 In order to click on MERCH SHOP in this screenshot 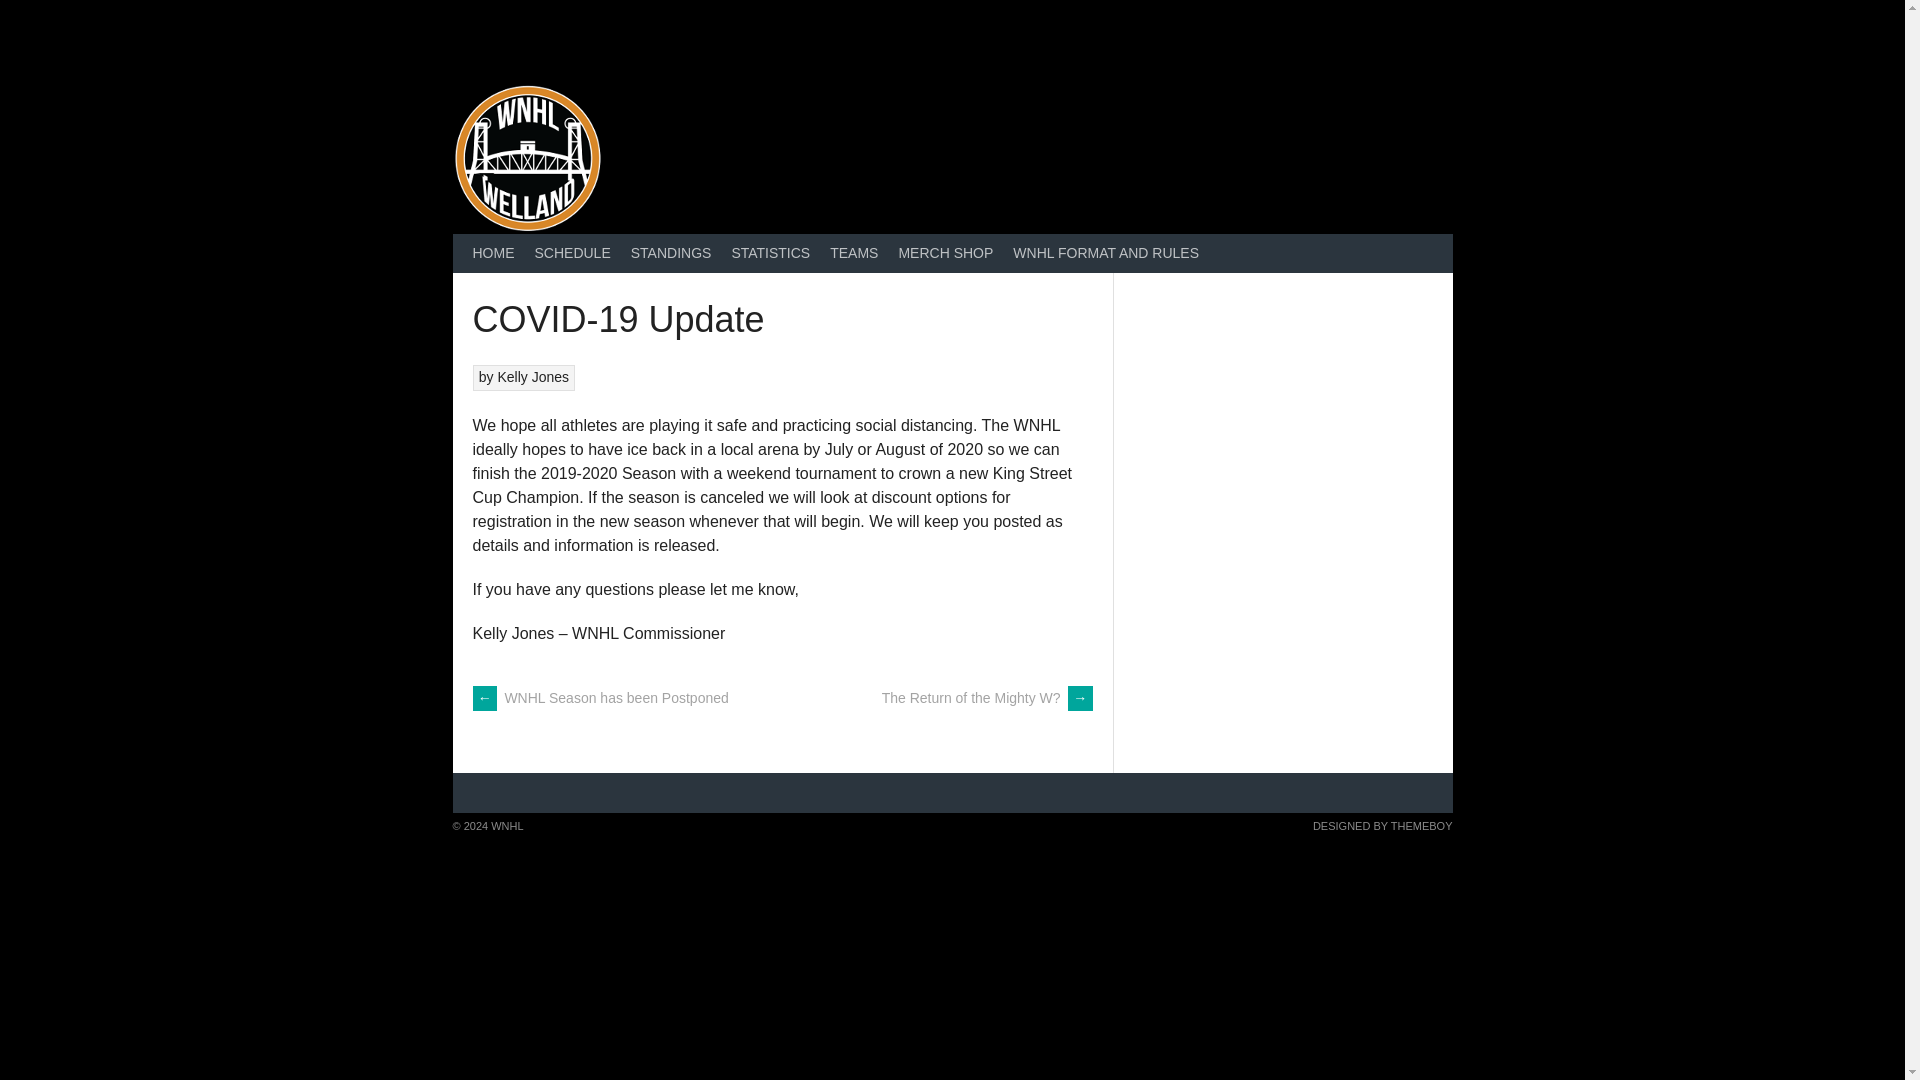, I will do `click(944, 254)`.